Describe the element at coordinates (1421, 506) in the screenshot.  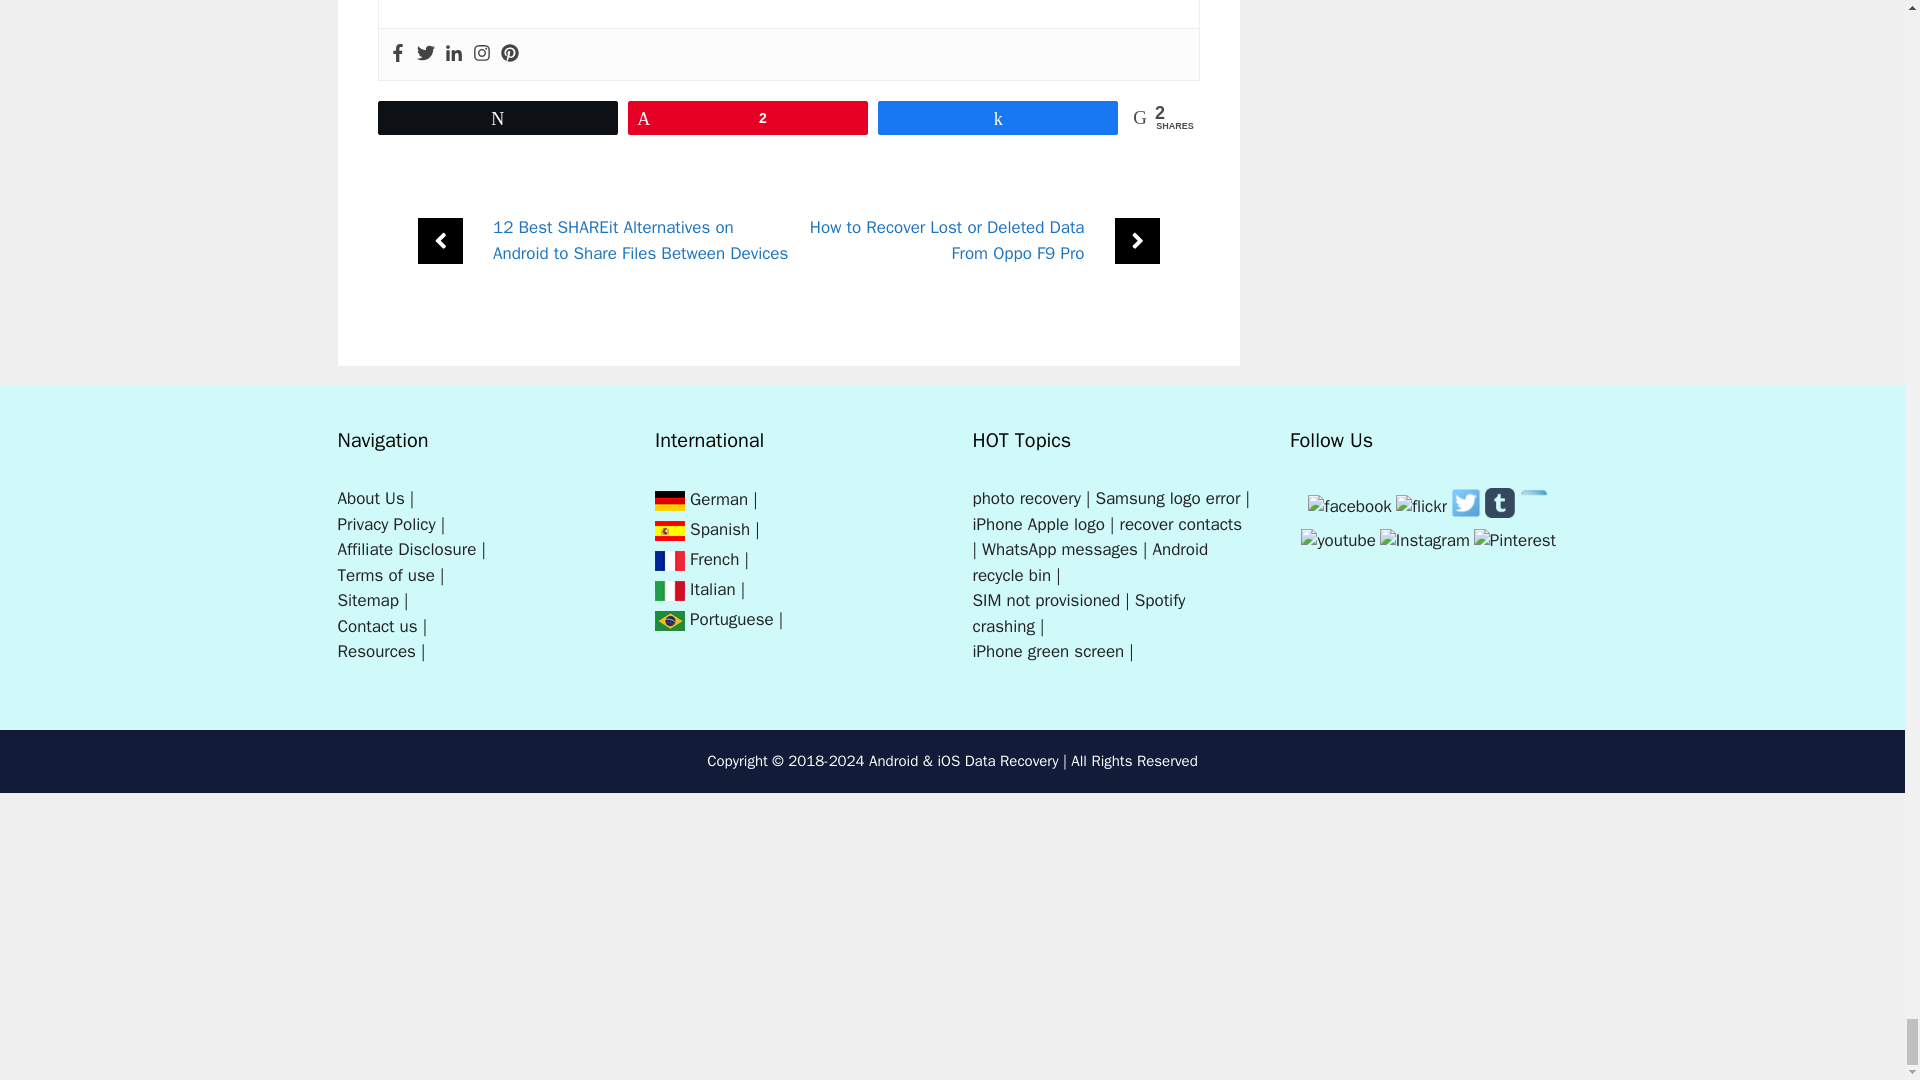
I see `flickr` at that location.